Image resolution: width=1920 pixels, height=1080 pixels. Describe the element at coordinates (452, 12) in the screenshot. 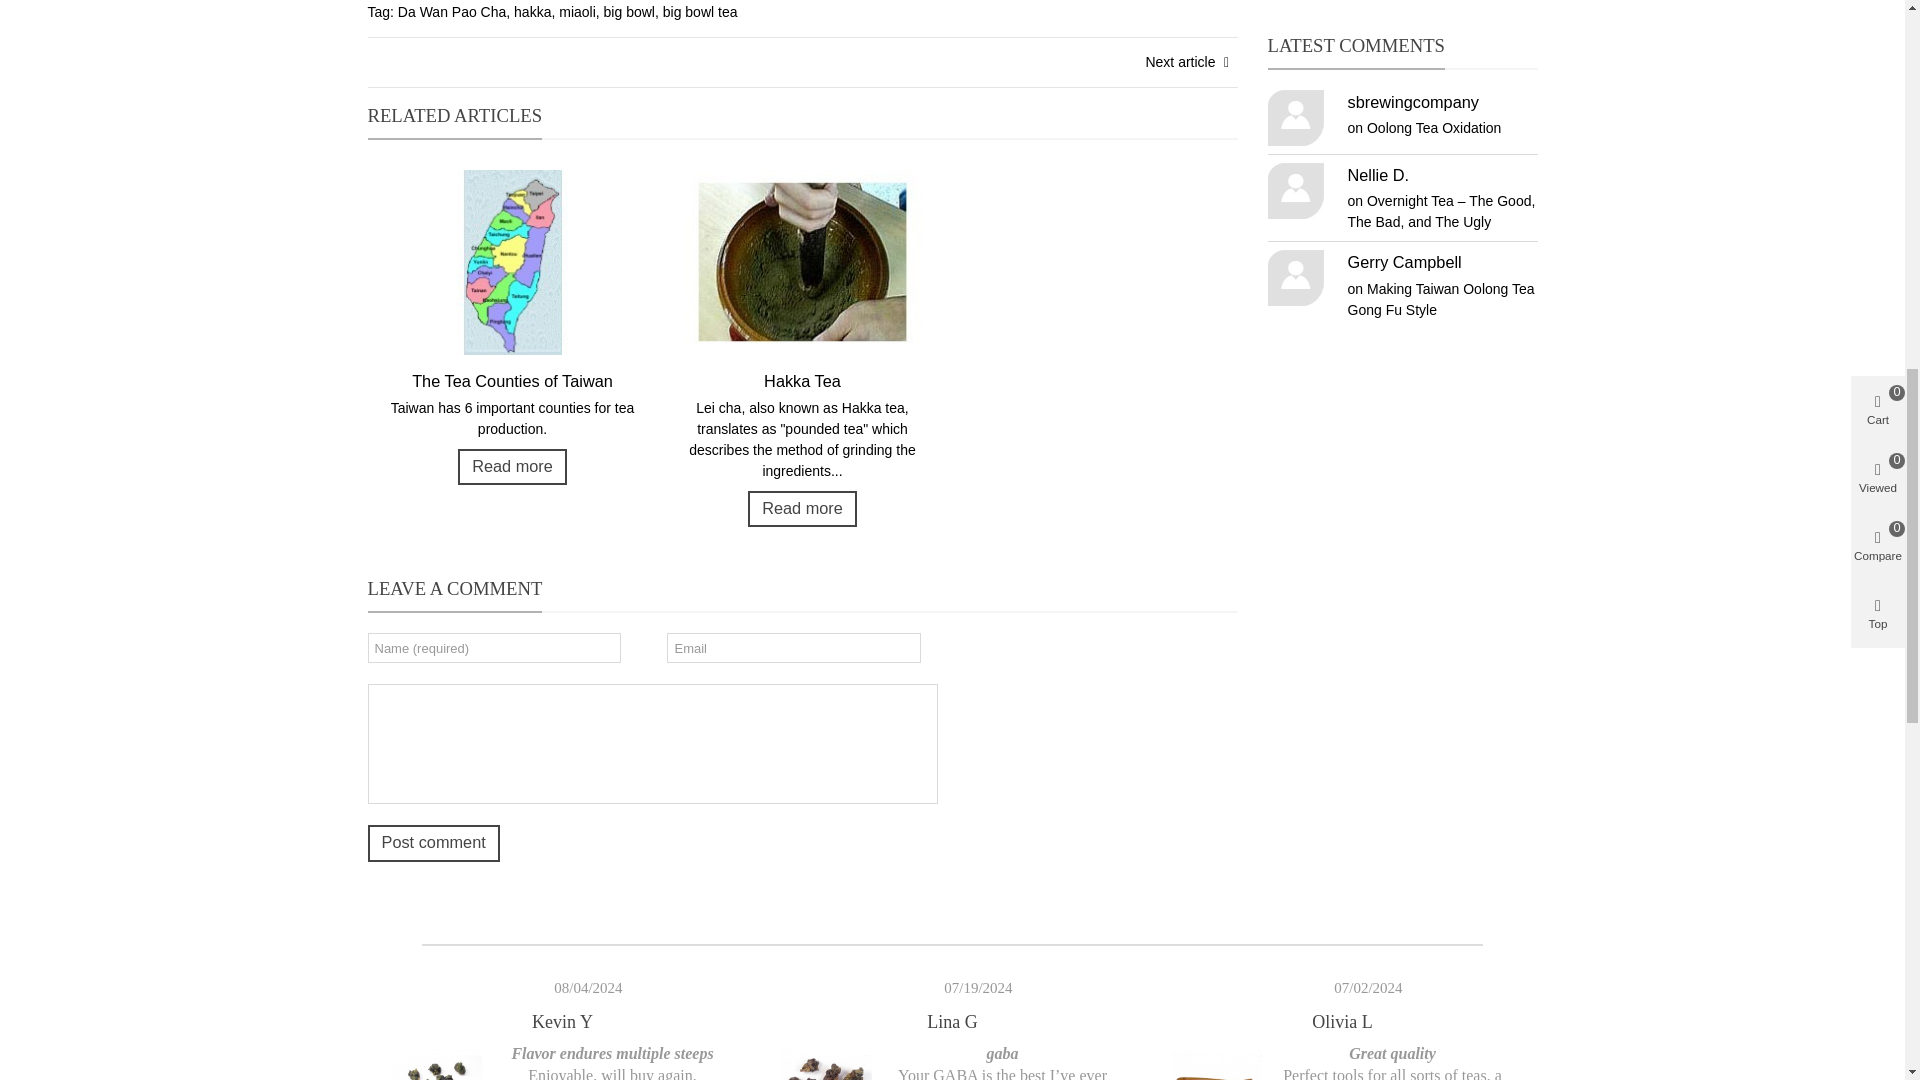

I see `Da Wan Pao Cha` at that location.